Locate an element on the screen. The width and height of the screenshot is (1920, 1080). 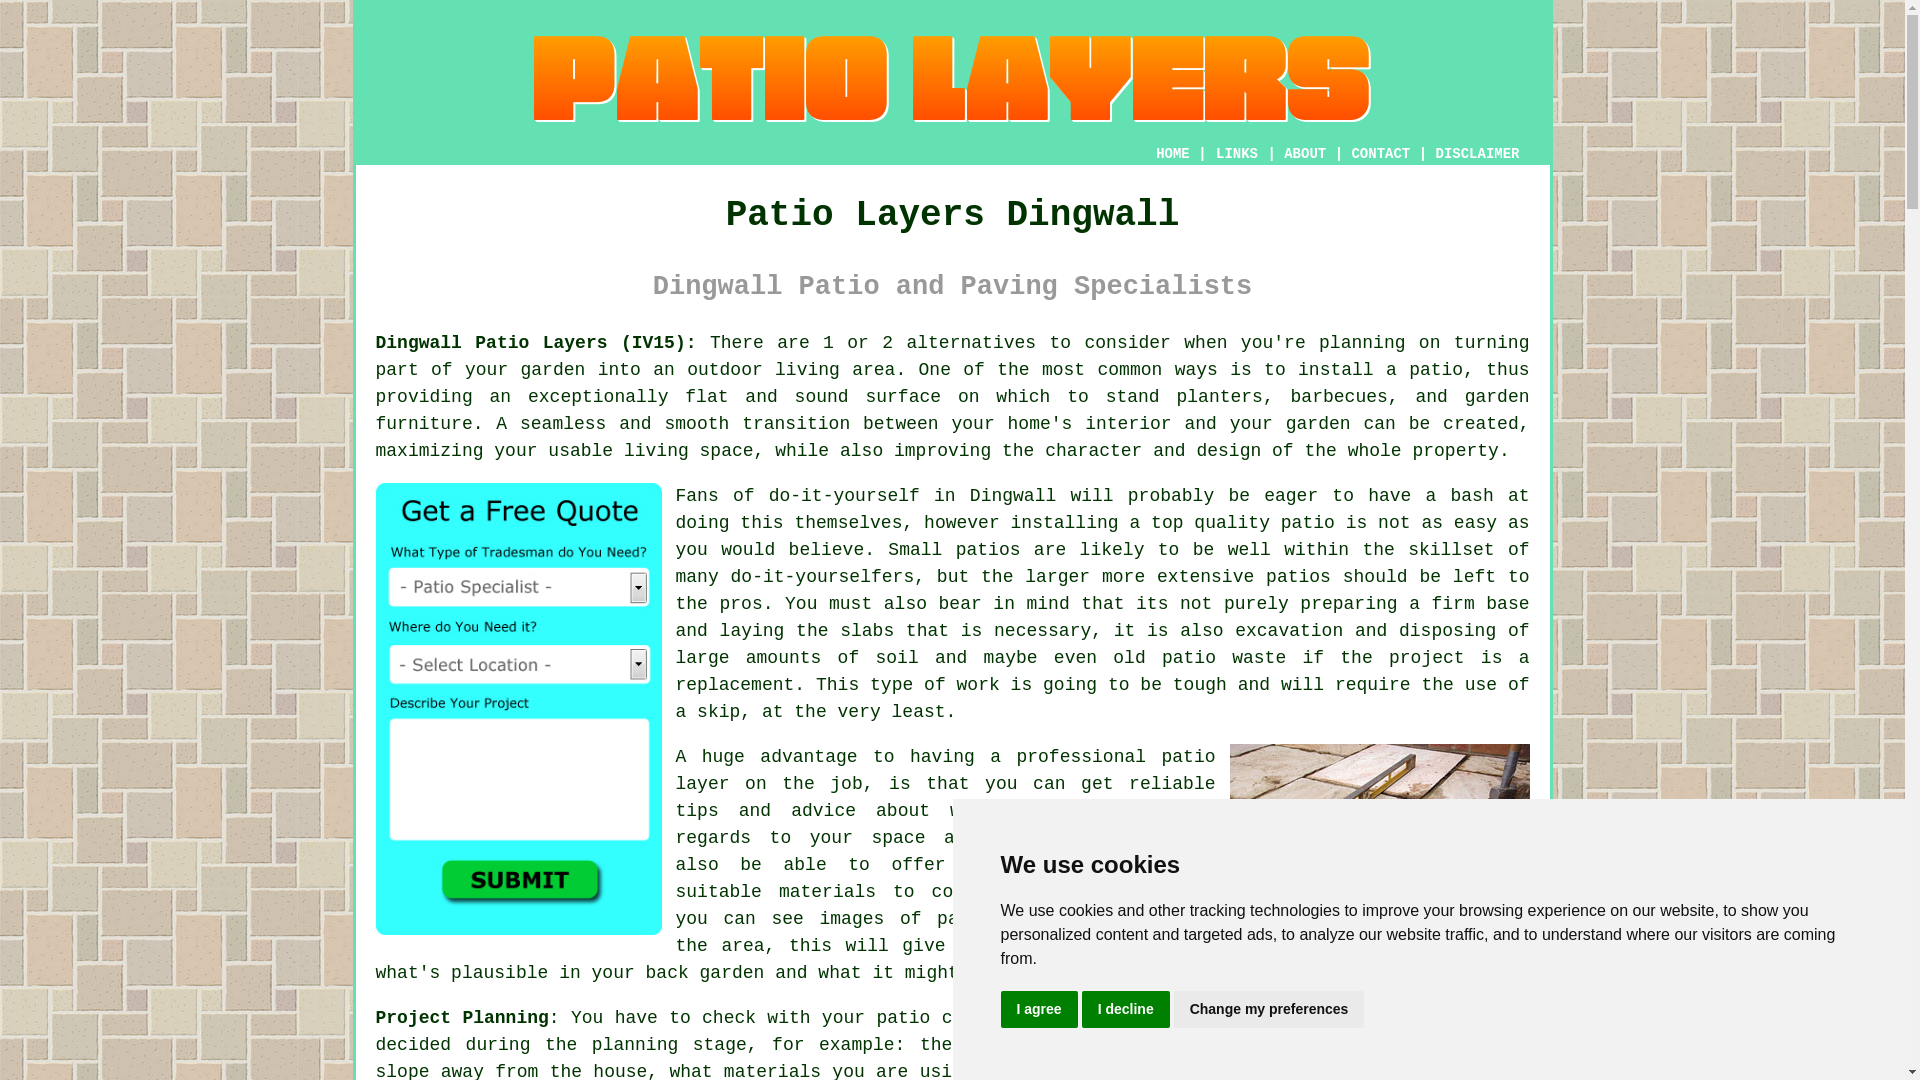
a patio is located at coordinates (1424, 370).